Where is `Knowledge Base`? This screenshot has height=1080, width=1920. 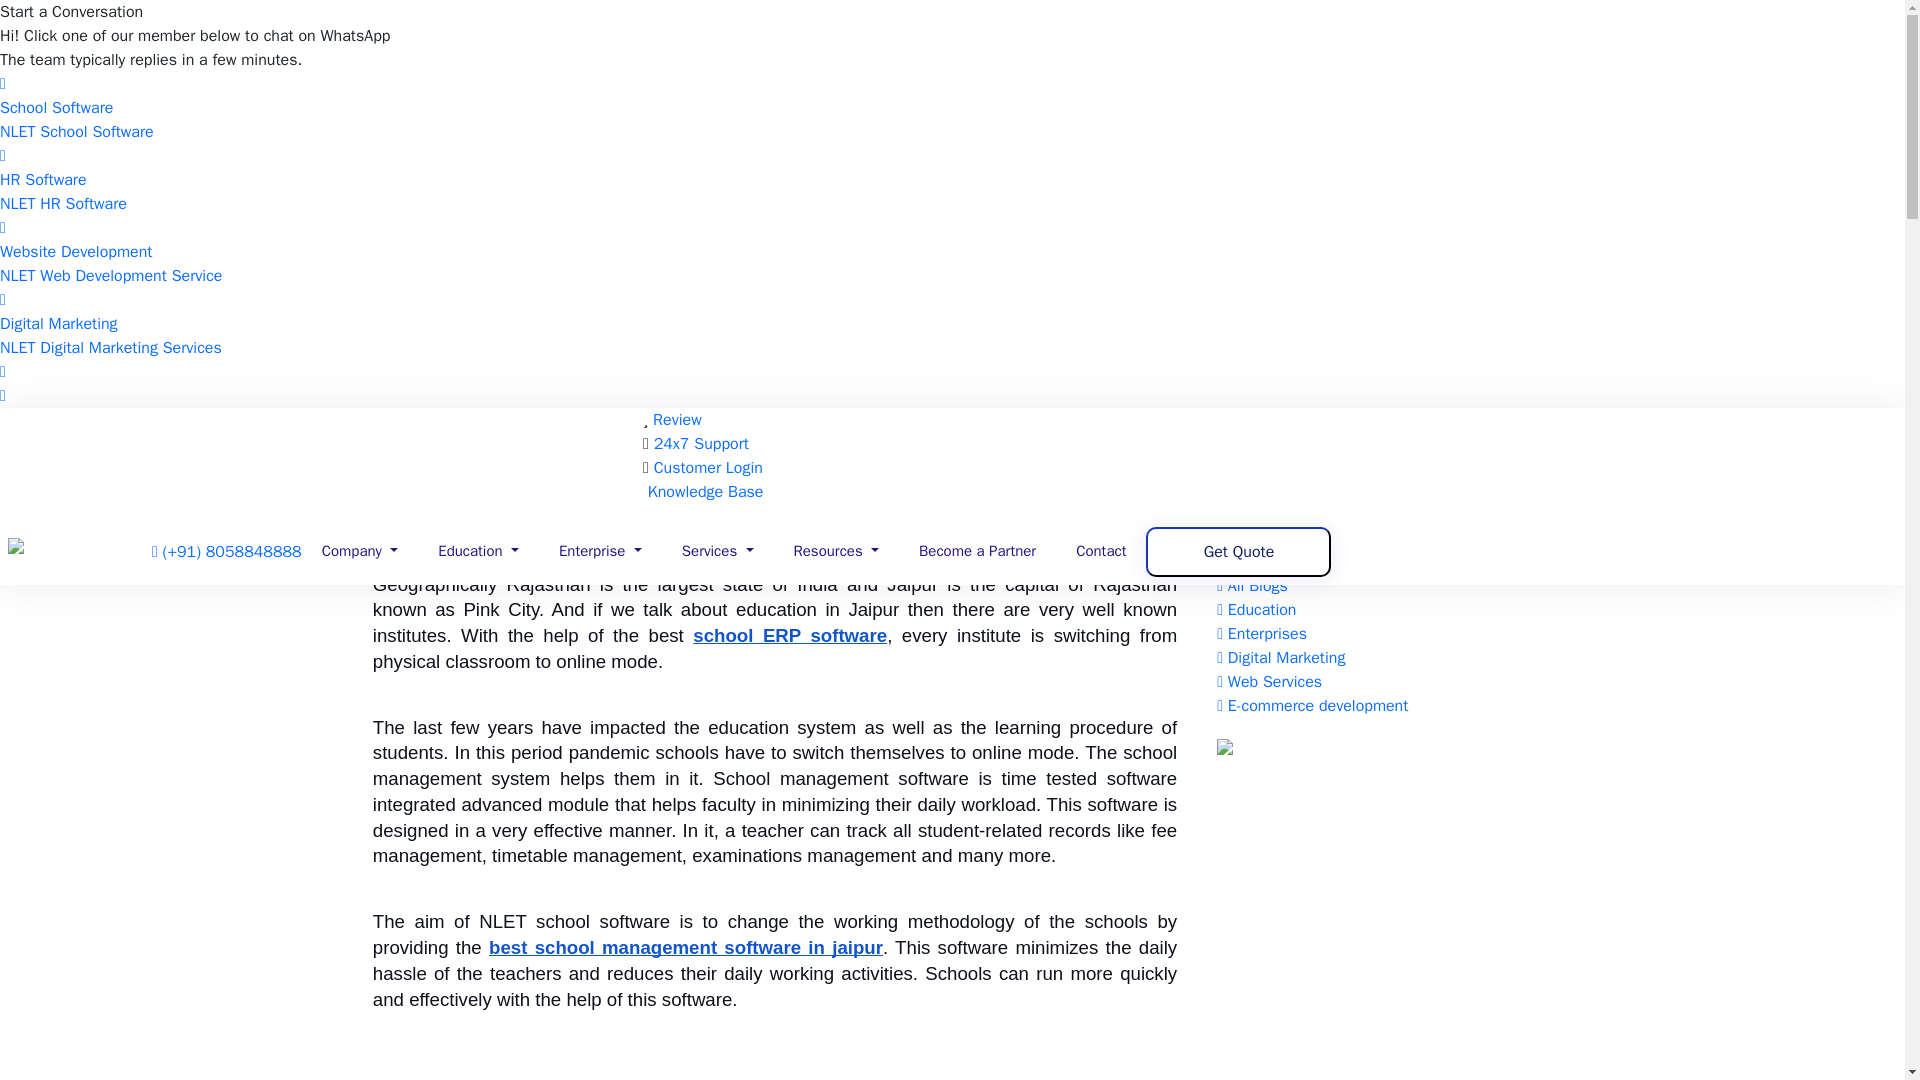 Knowledge Base is located at coordinates (706, 492).